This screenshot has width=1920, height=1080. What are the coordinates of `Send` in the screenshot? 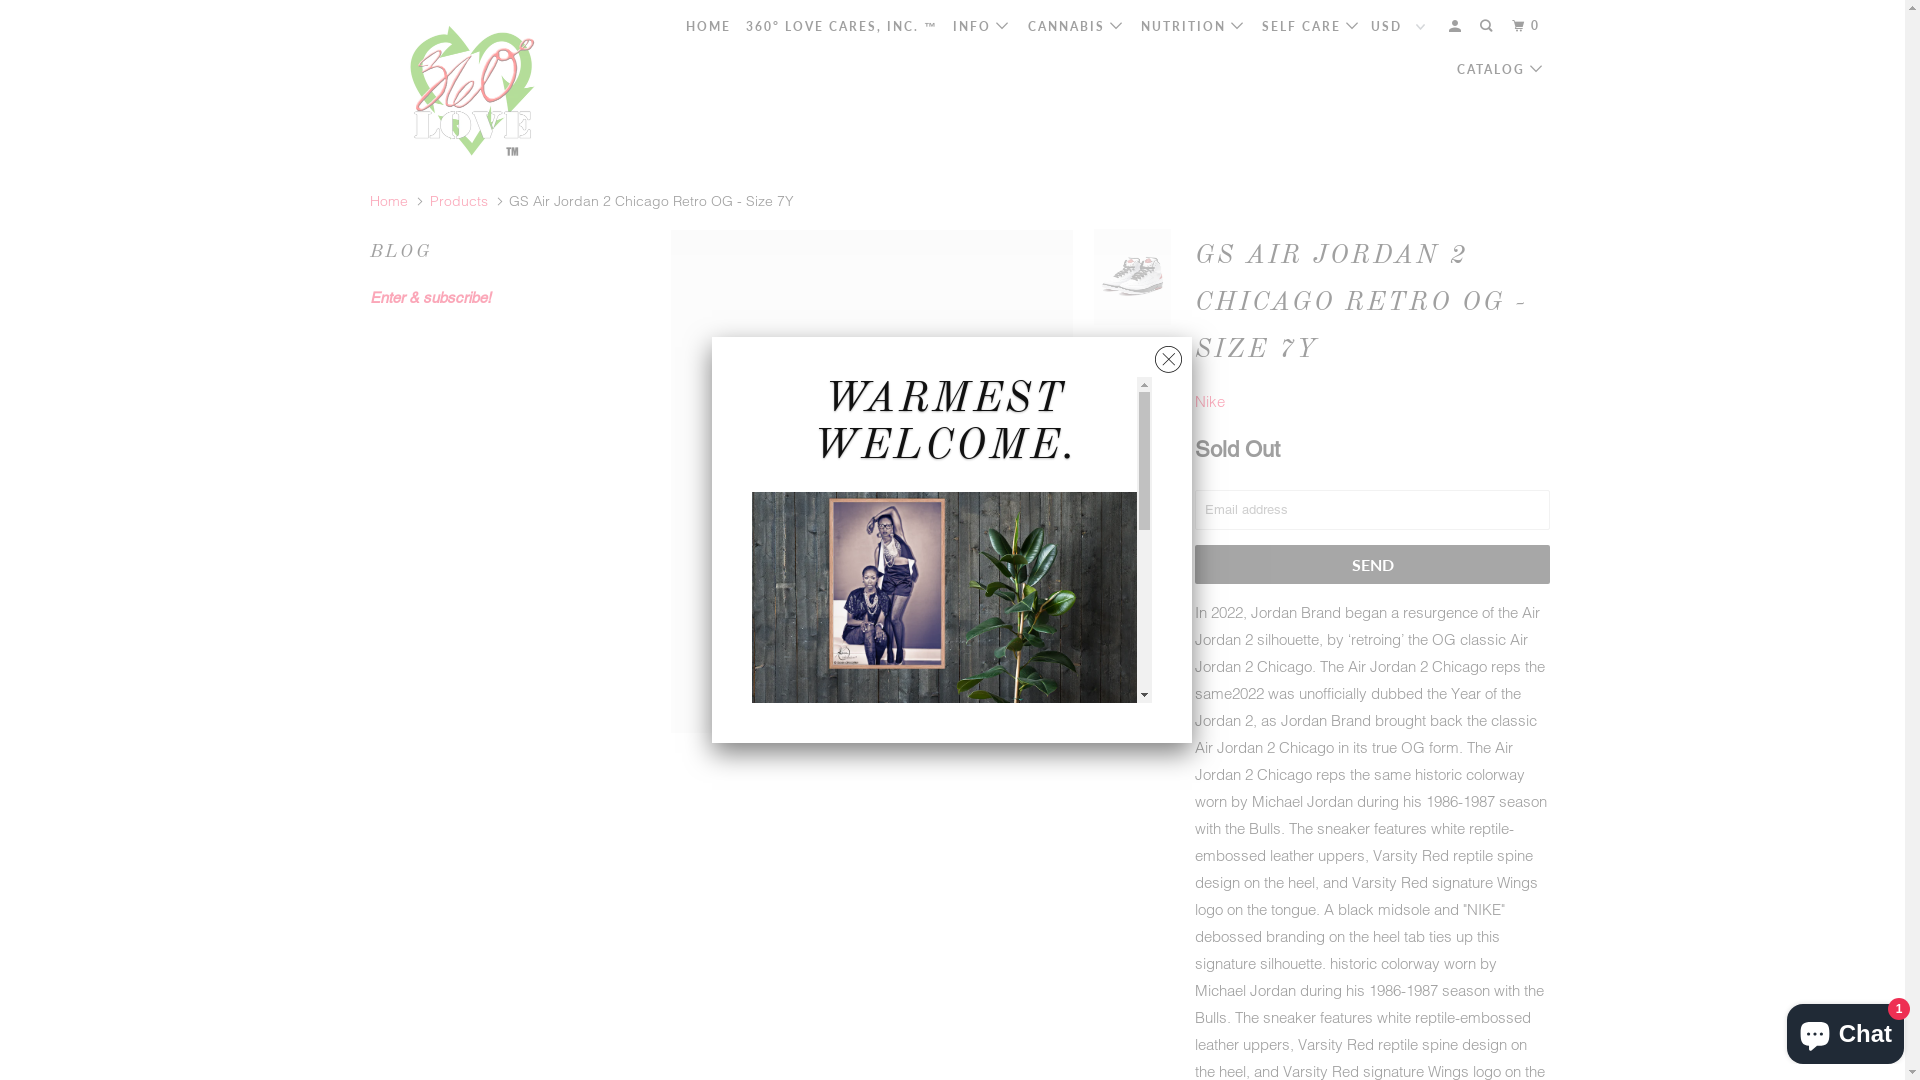 It's located at (1372, 564).